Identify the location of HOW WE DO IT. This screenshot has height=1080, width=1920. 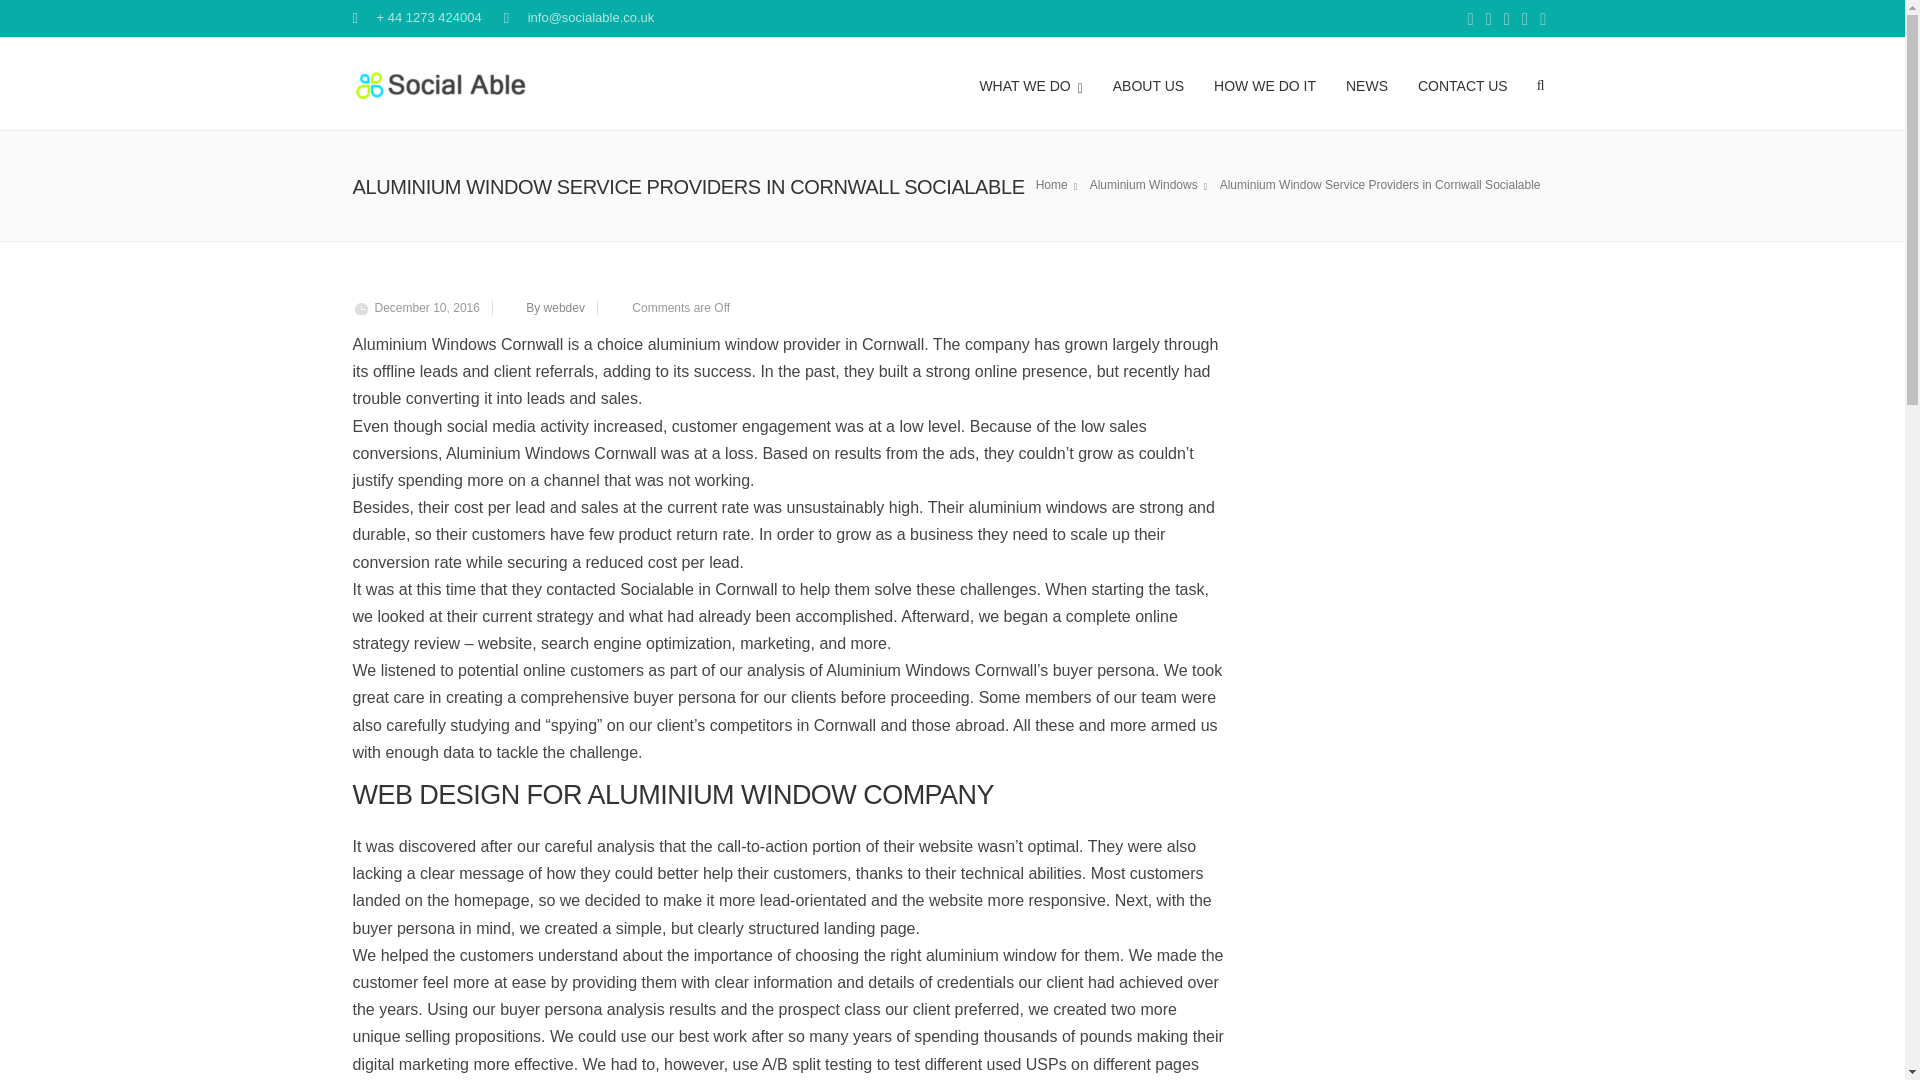
(1264, 83).